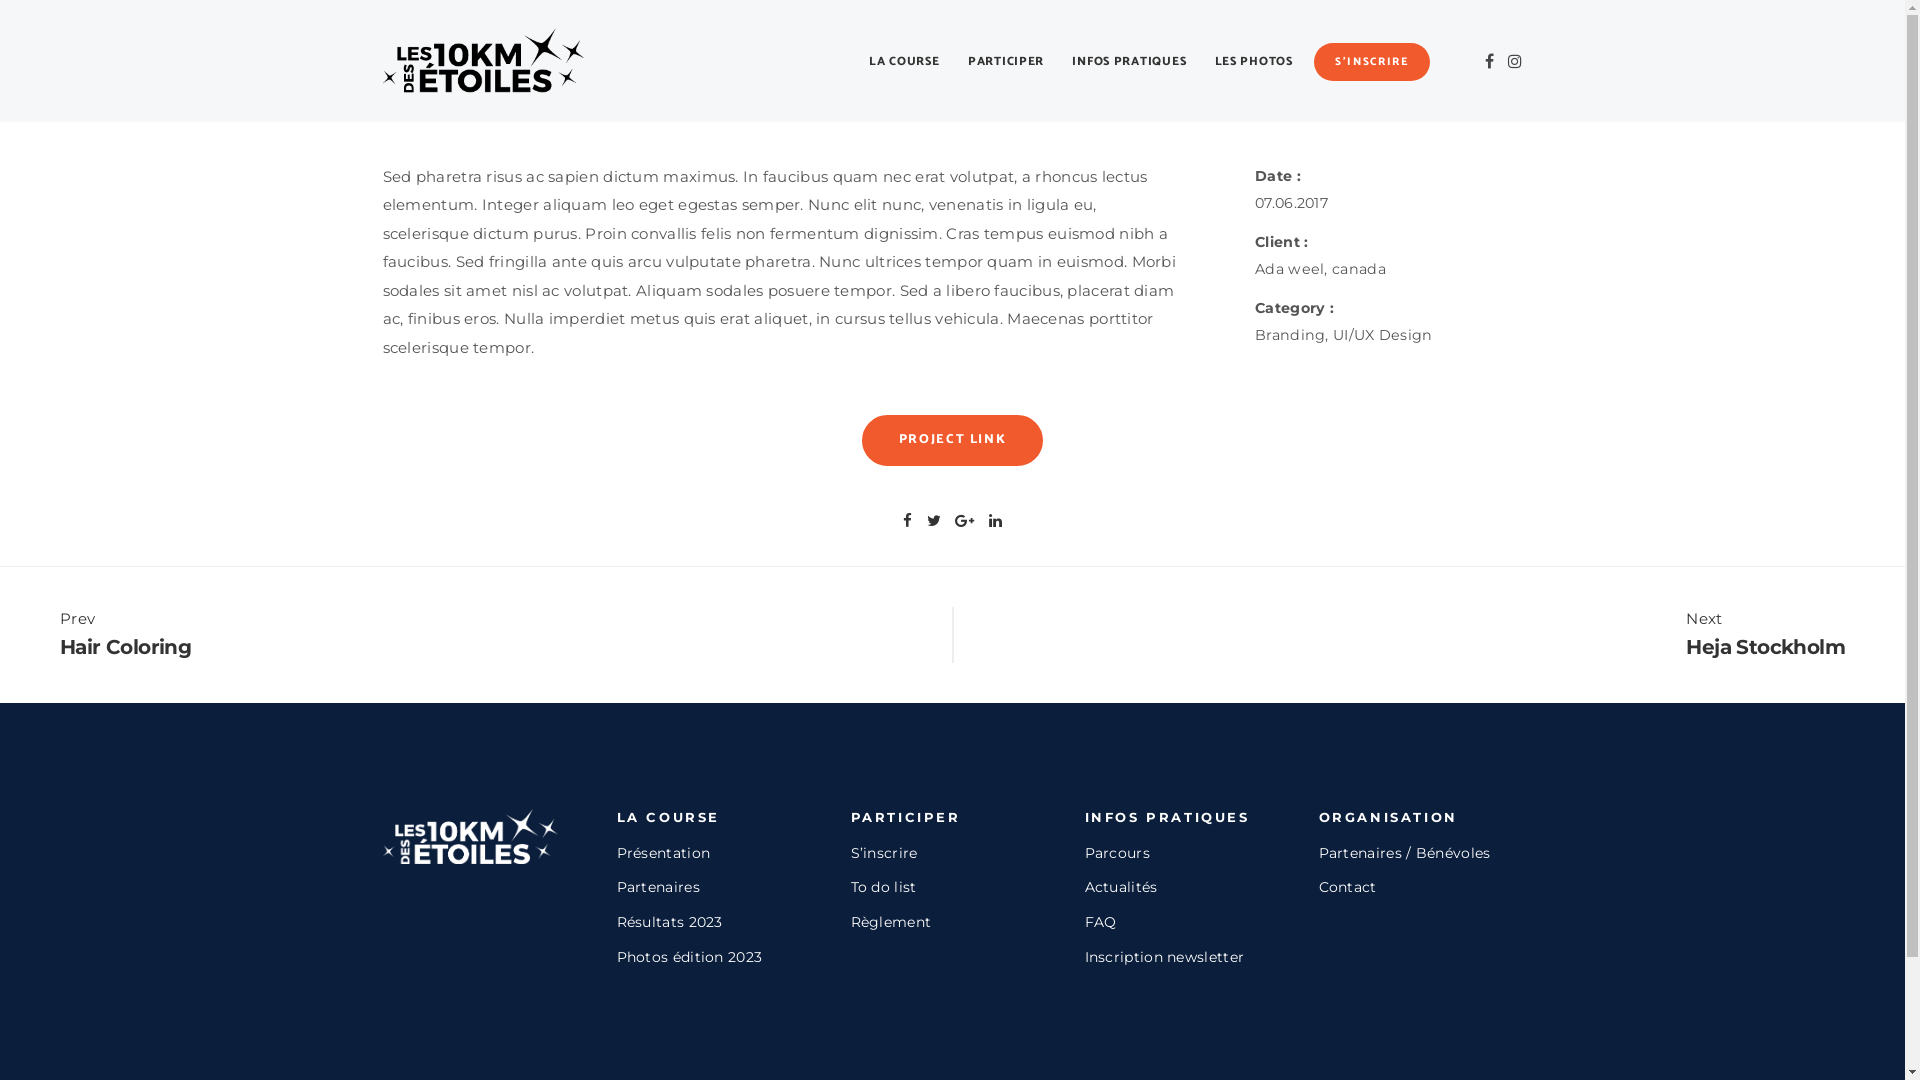 The width and height of the screenshot is (1920, 1080). Describe the element at coordinates (883, 887) in the screenshot. I see `To do list` at that location.